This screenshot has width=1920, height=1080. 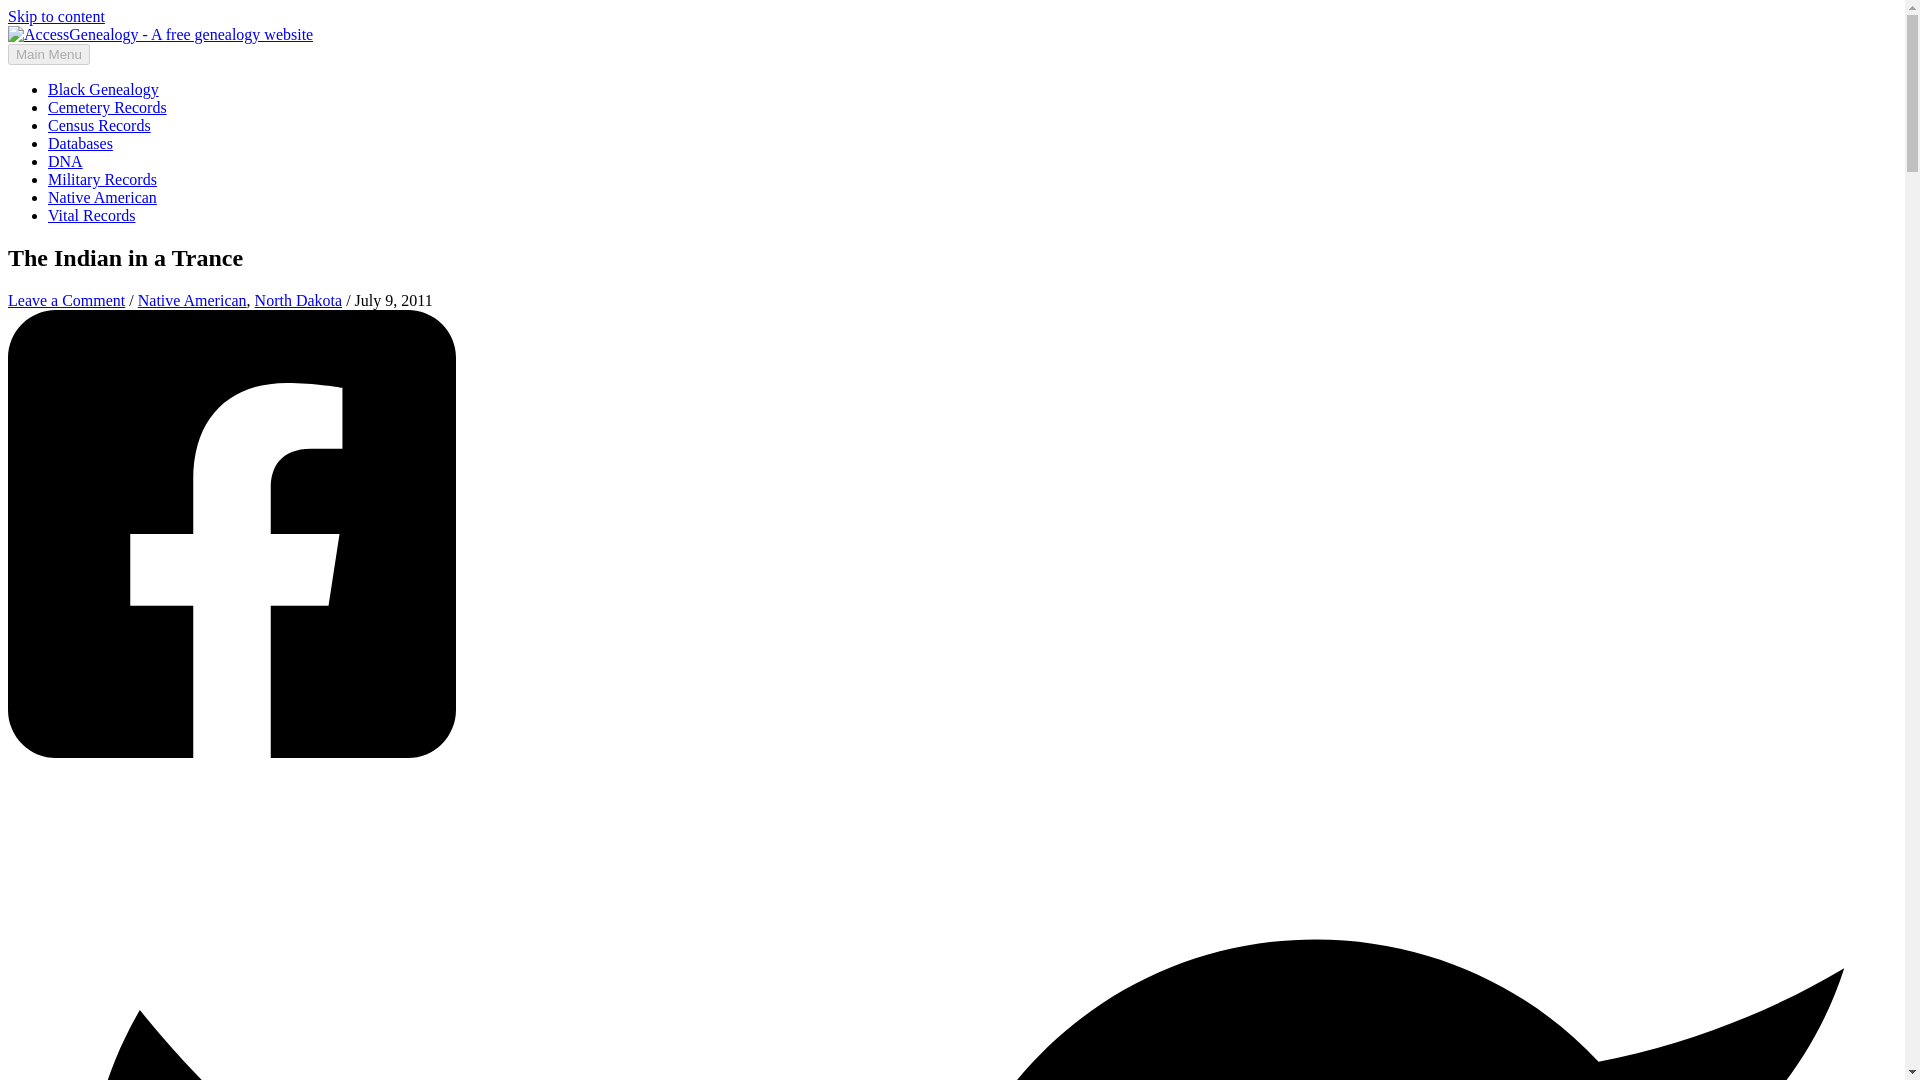 I want to click on Census Records, so click(x=100, y=124).